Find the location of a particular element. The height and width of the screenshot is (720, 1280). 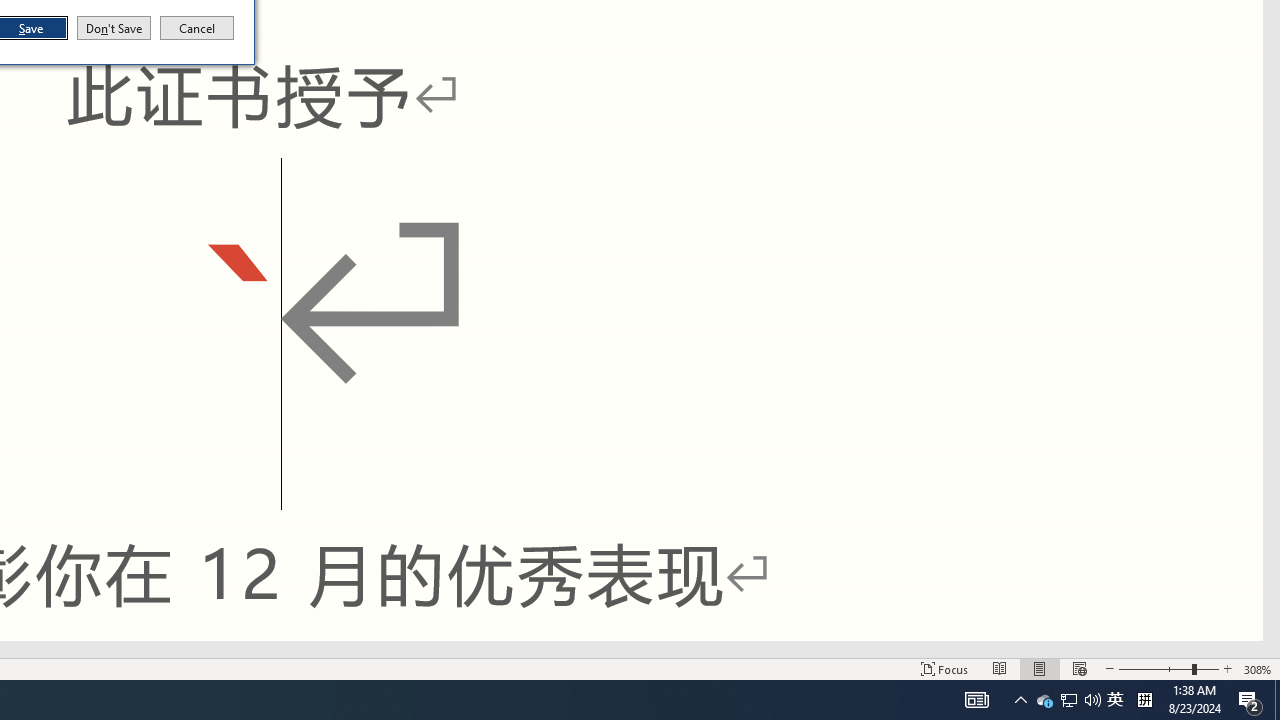

Zoom 308% is located at coordinates (1258, 668).